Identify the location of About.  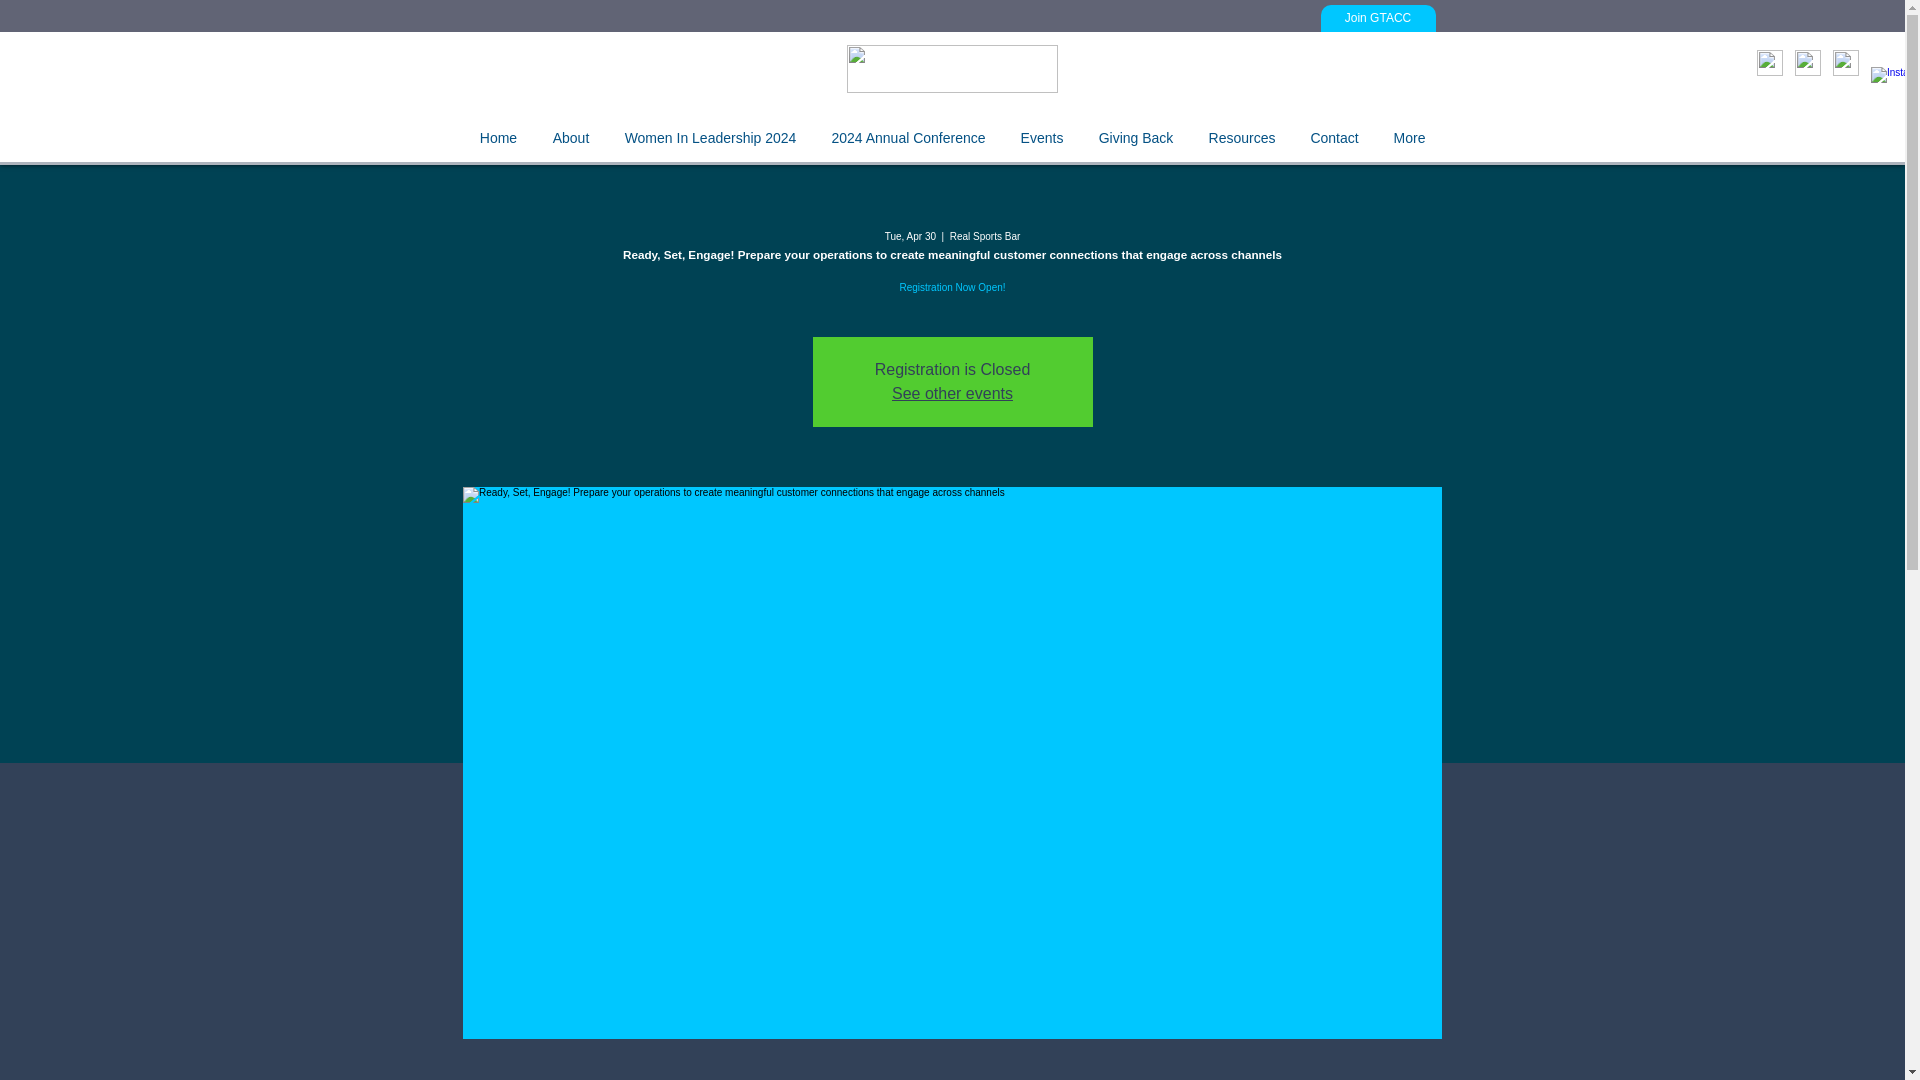
(570, 137).